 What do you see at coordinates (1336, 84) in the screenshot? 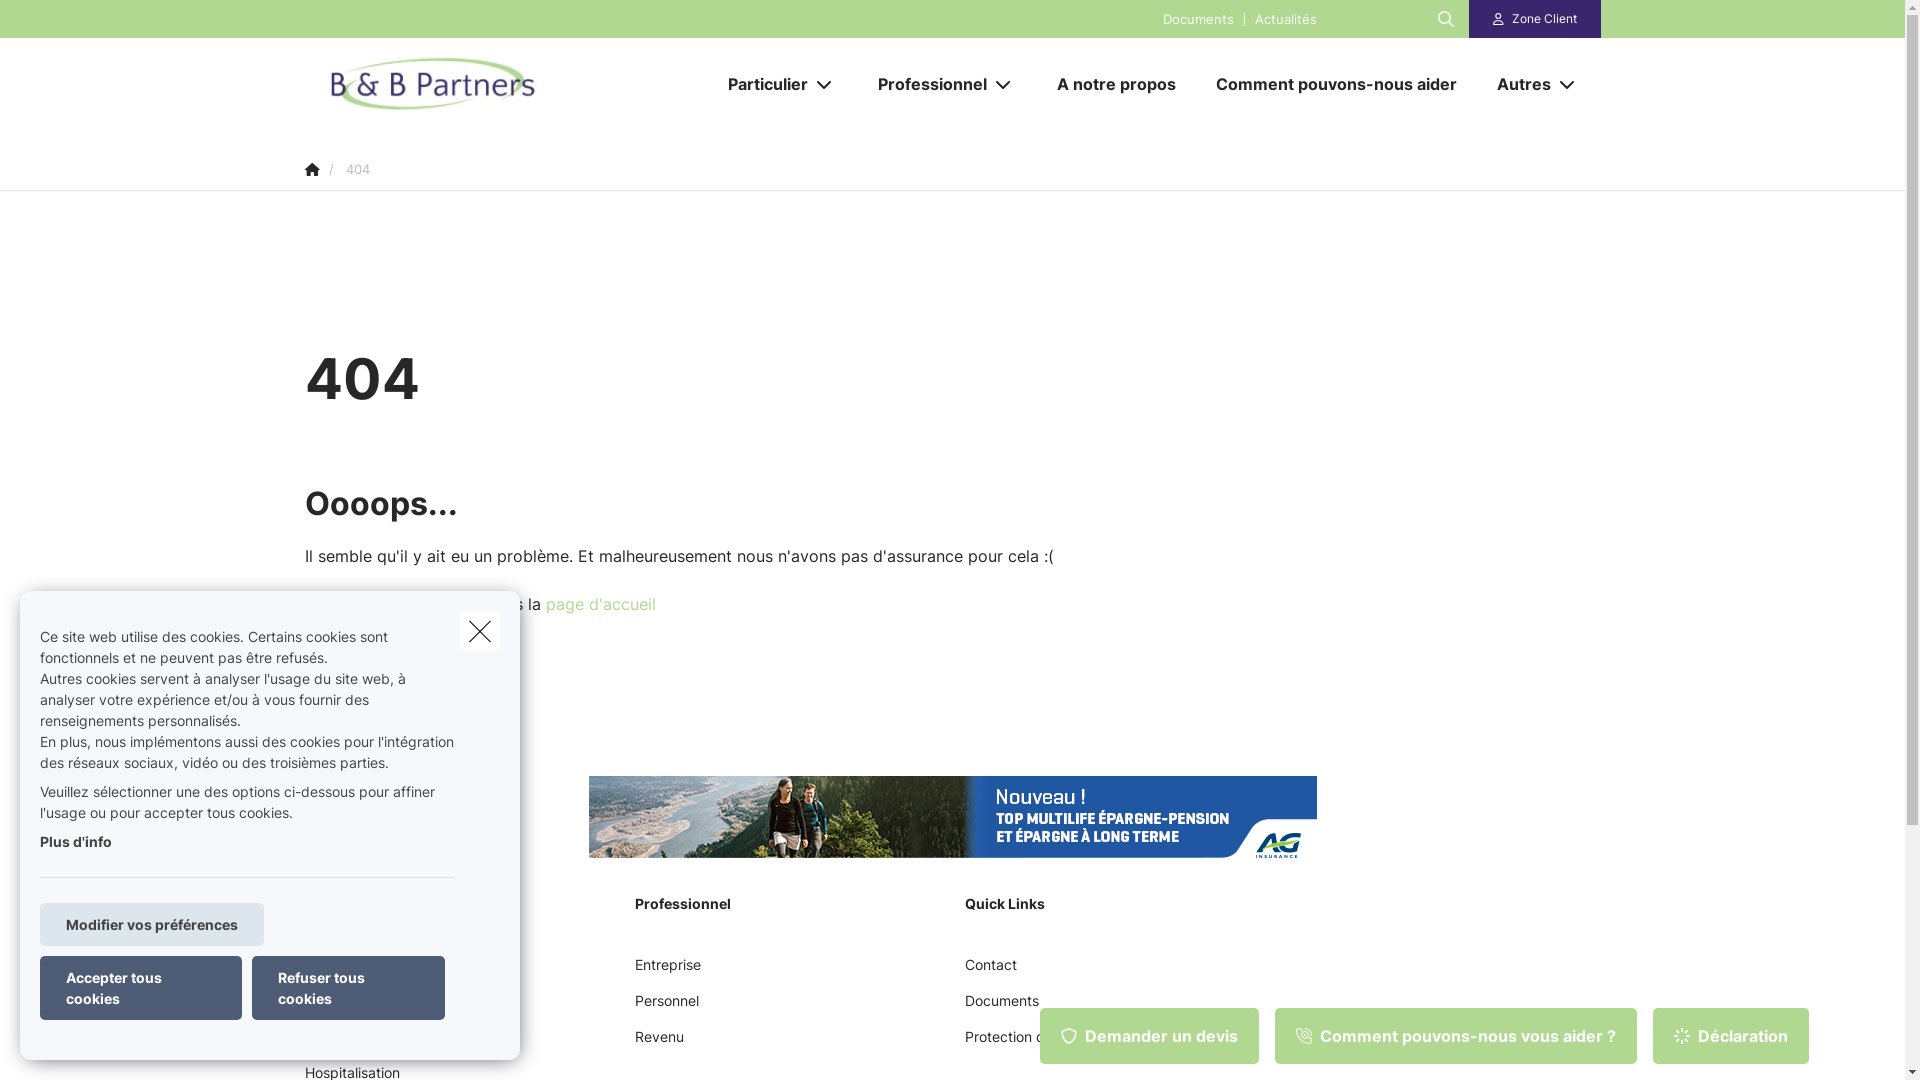
I see `Comment pouvons-nous aider` at bounding box center [1336, 84].